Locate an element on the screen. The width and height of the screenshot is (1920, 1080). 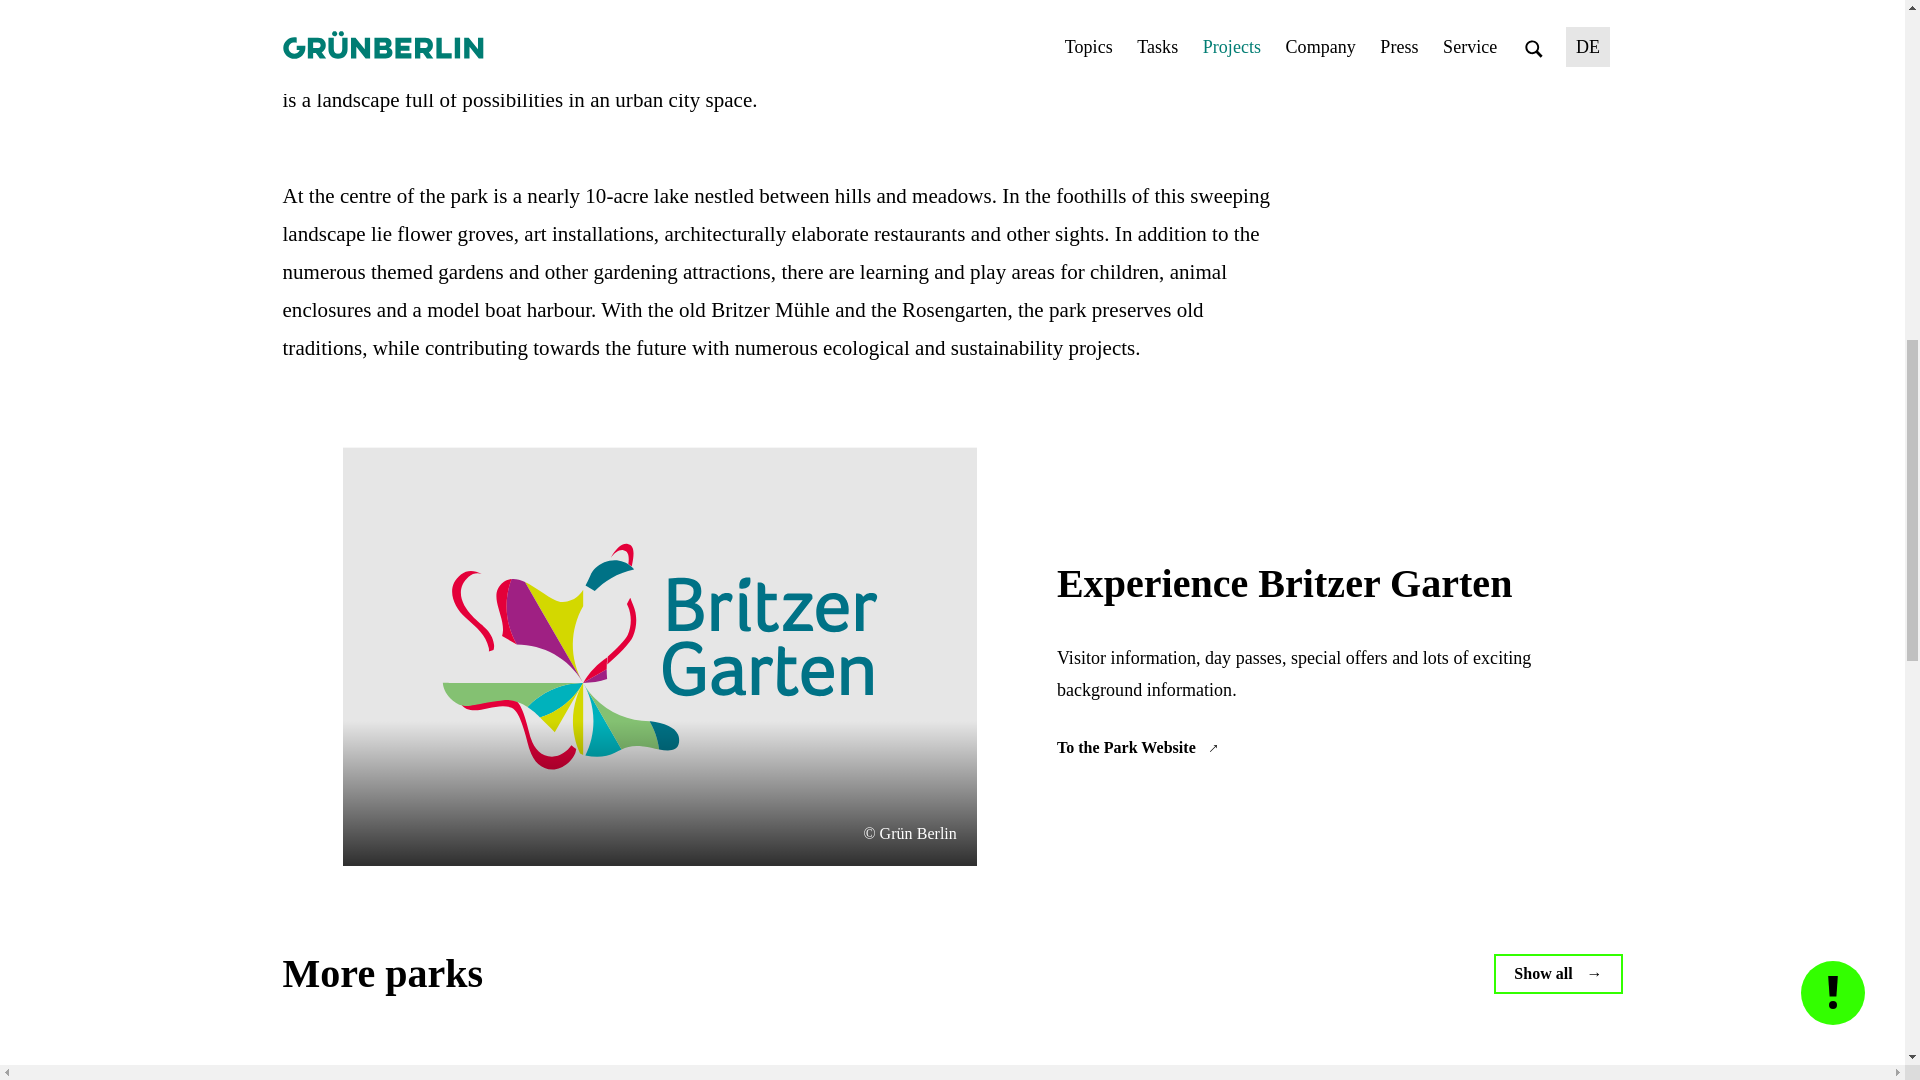
To the Park Website is located at coordinates (1139, 748).